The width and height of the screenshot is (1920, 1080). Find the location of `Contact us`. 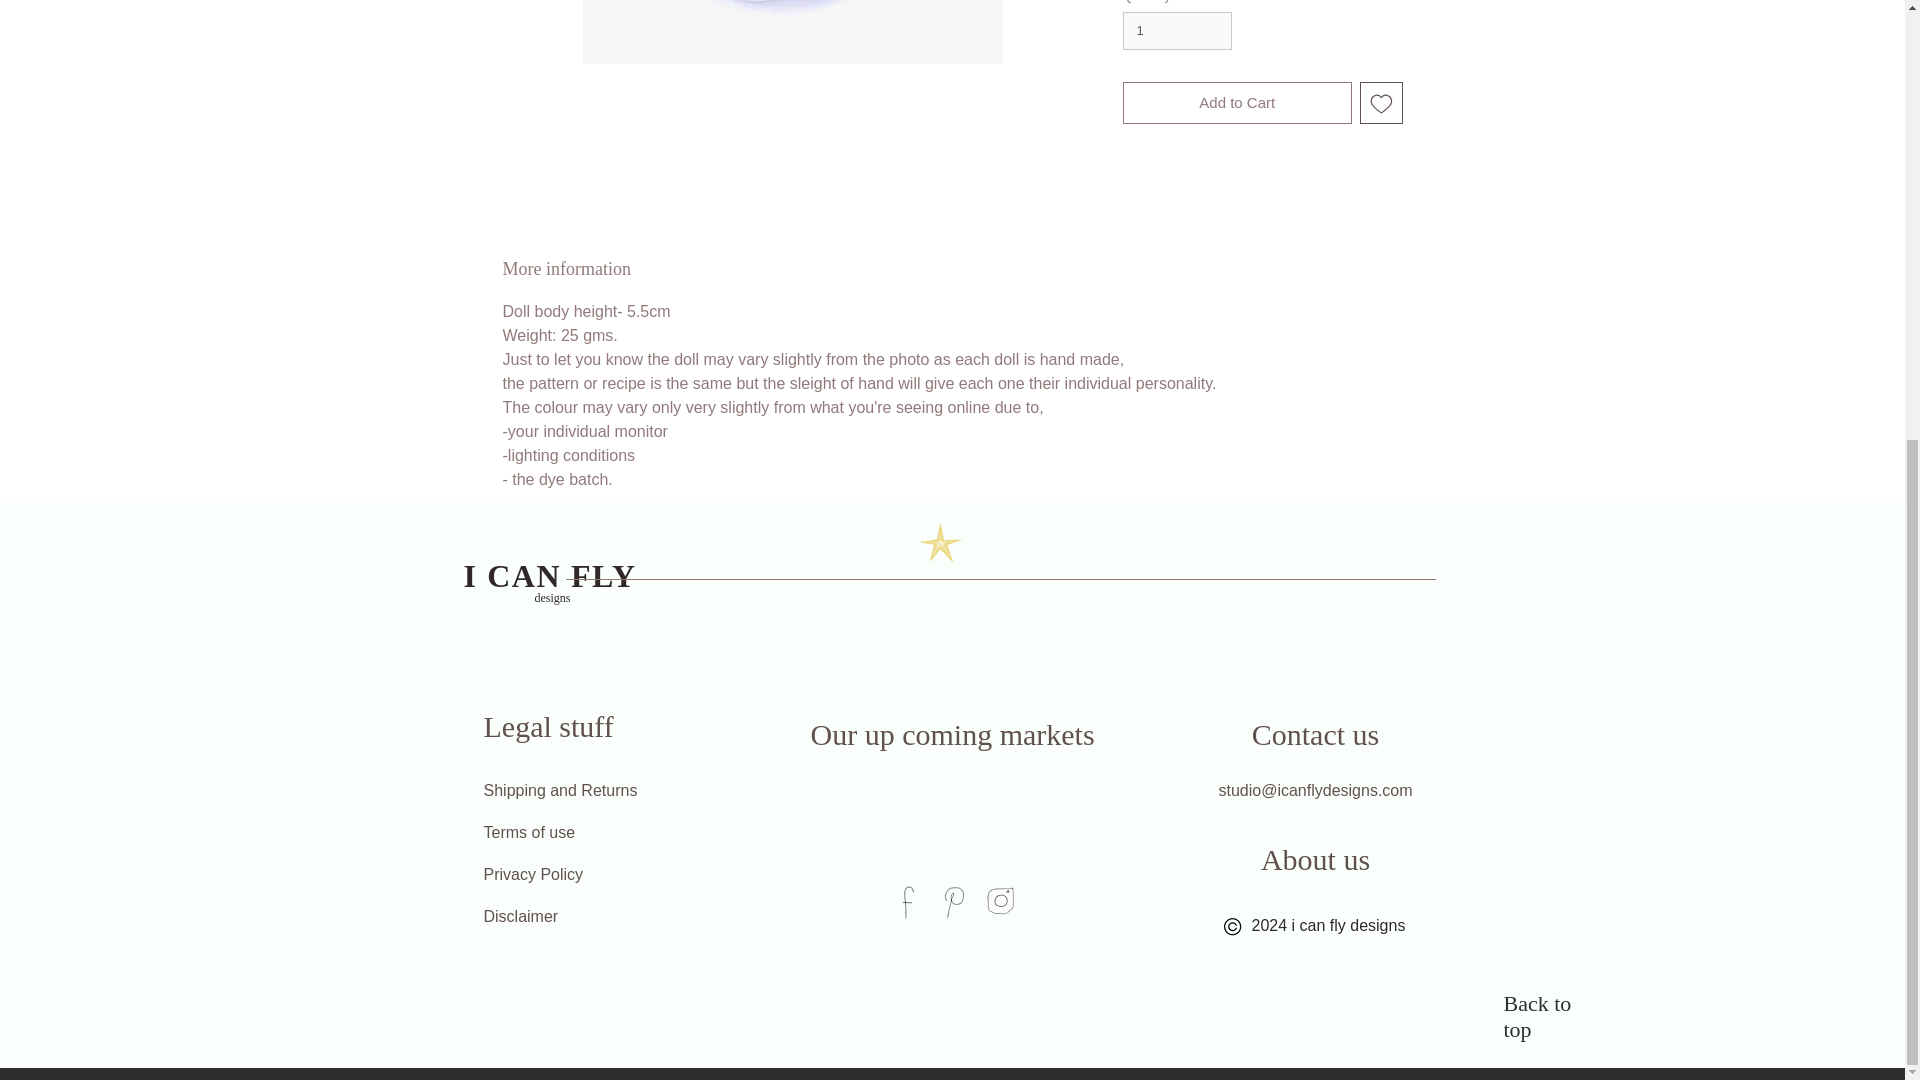

Contact us is located at coordinates (1315, 734).